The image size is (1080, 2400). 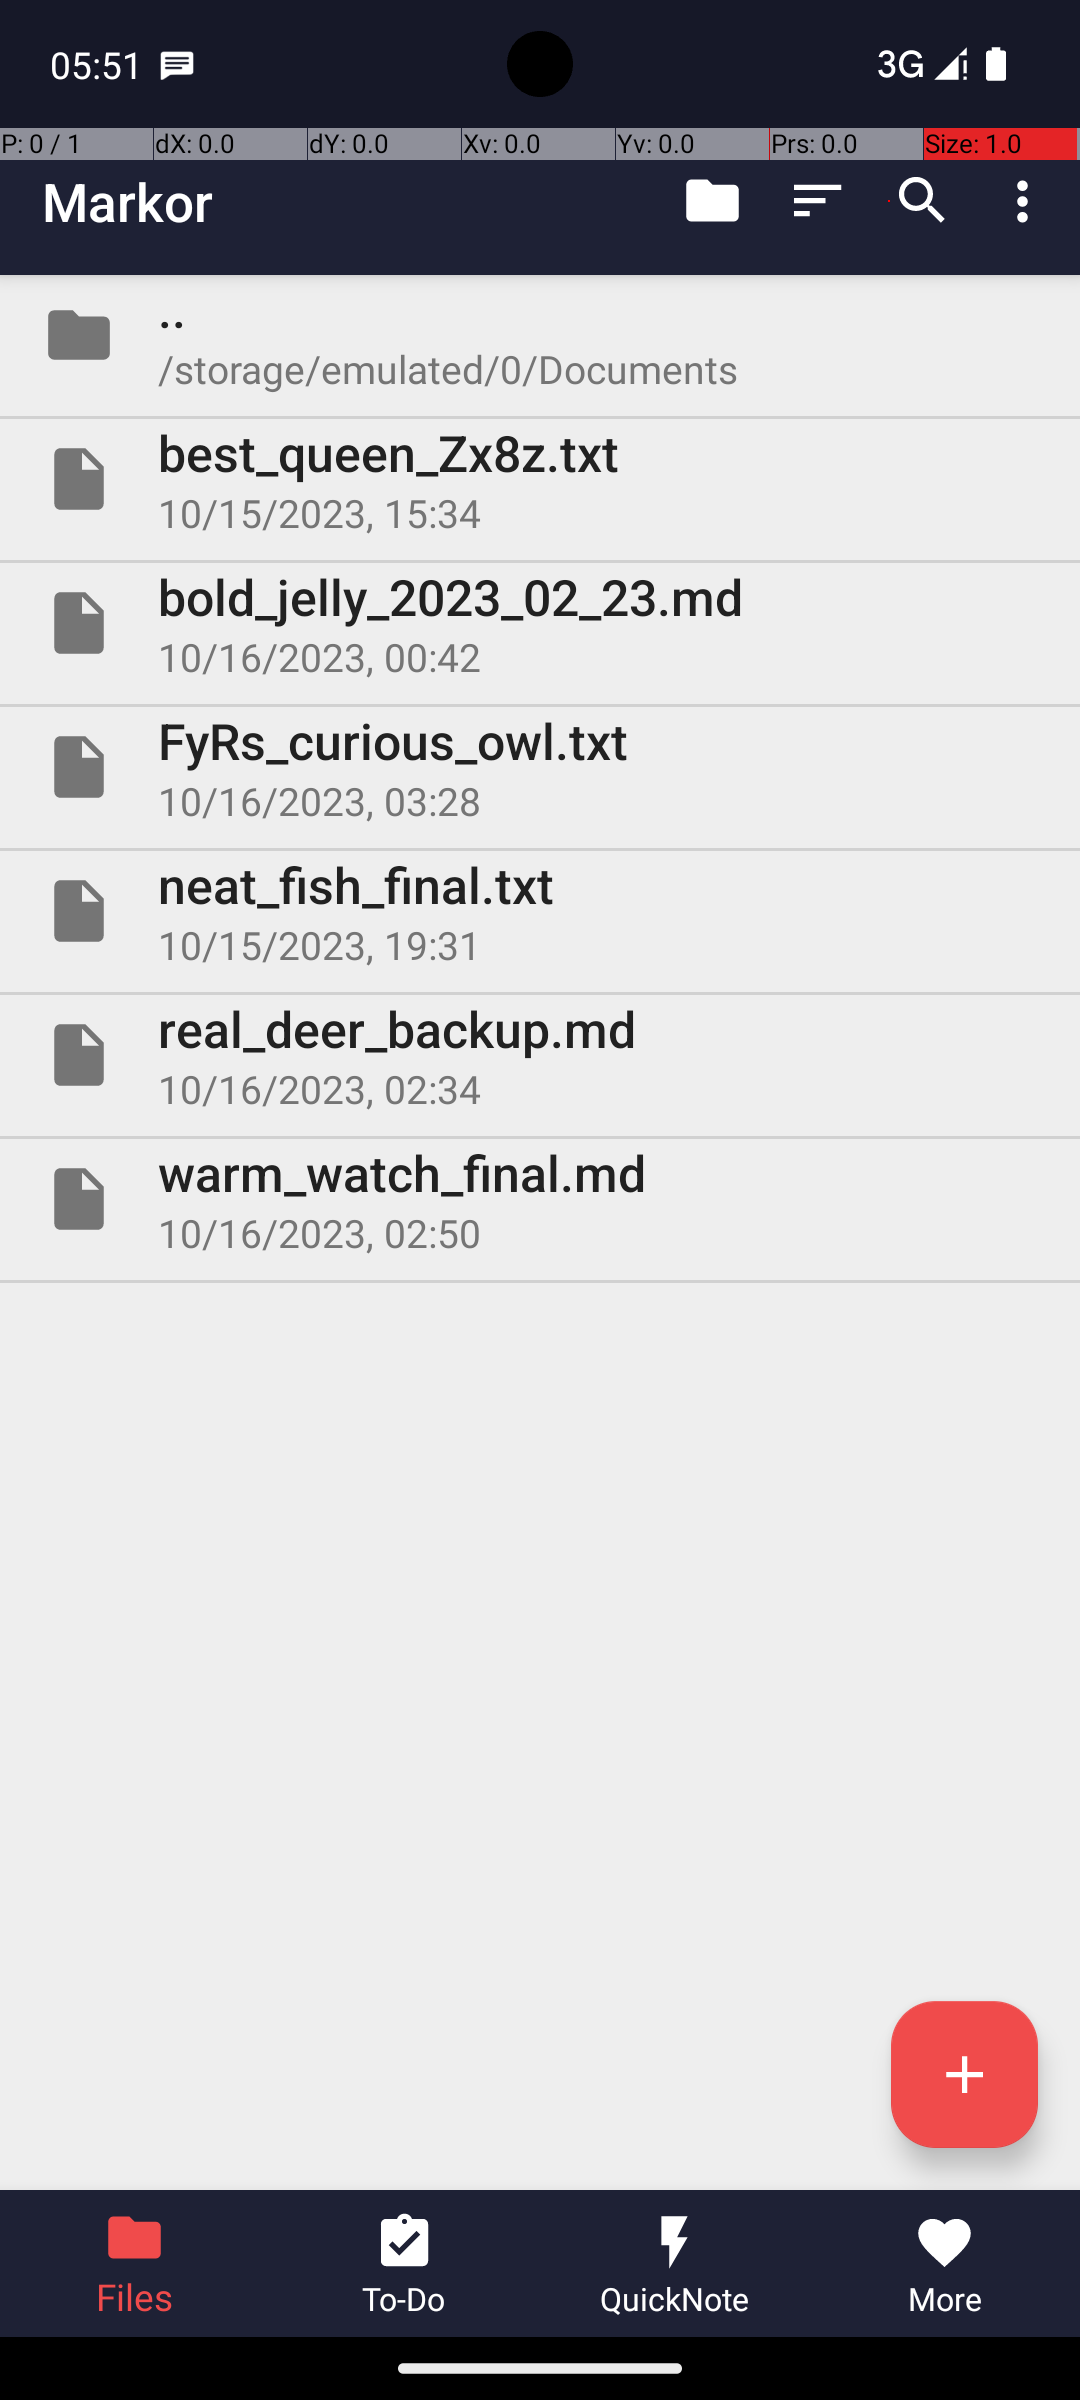 What do you see at coordinates (99, 64) in the screenshot?
I see `05:51` at bounding box center [99, 64].